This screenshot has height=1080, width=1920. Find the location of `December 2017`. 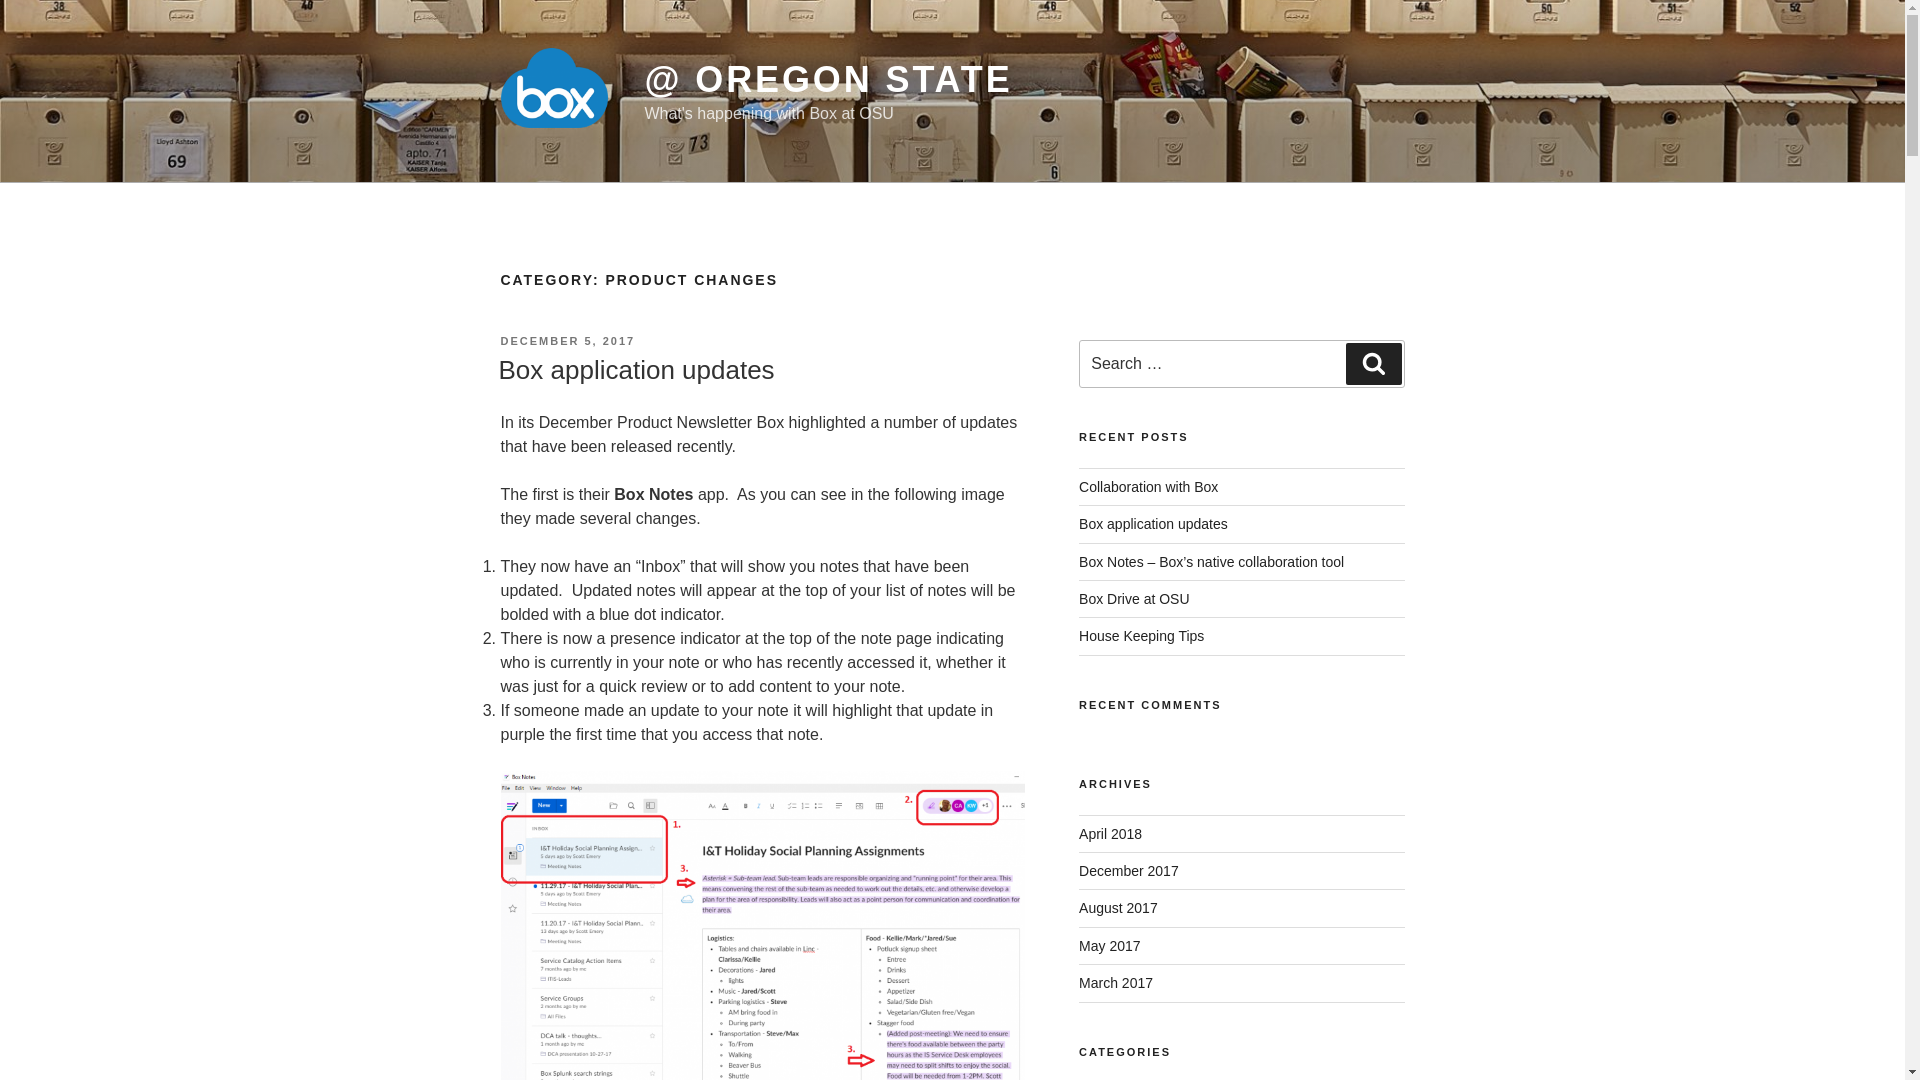

December 2017 is located at coordinates (1128, 870).